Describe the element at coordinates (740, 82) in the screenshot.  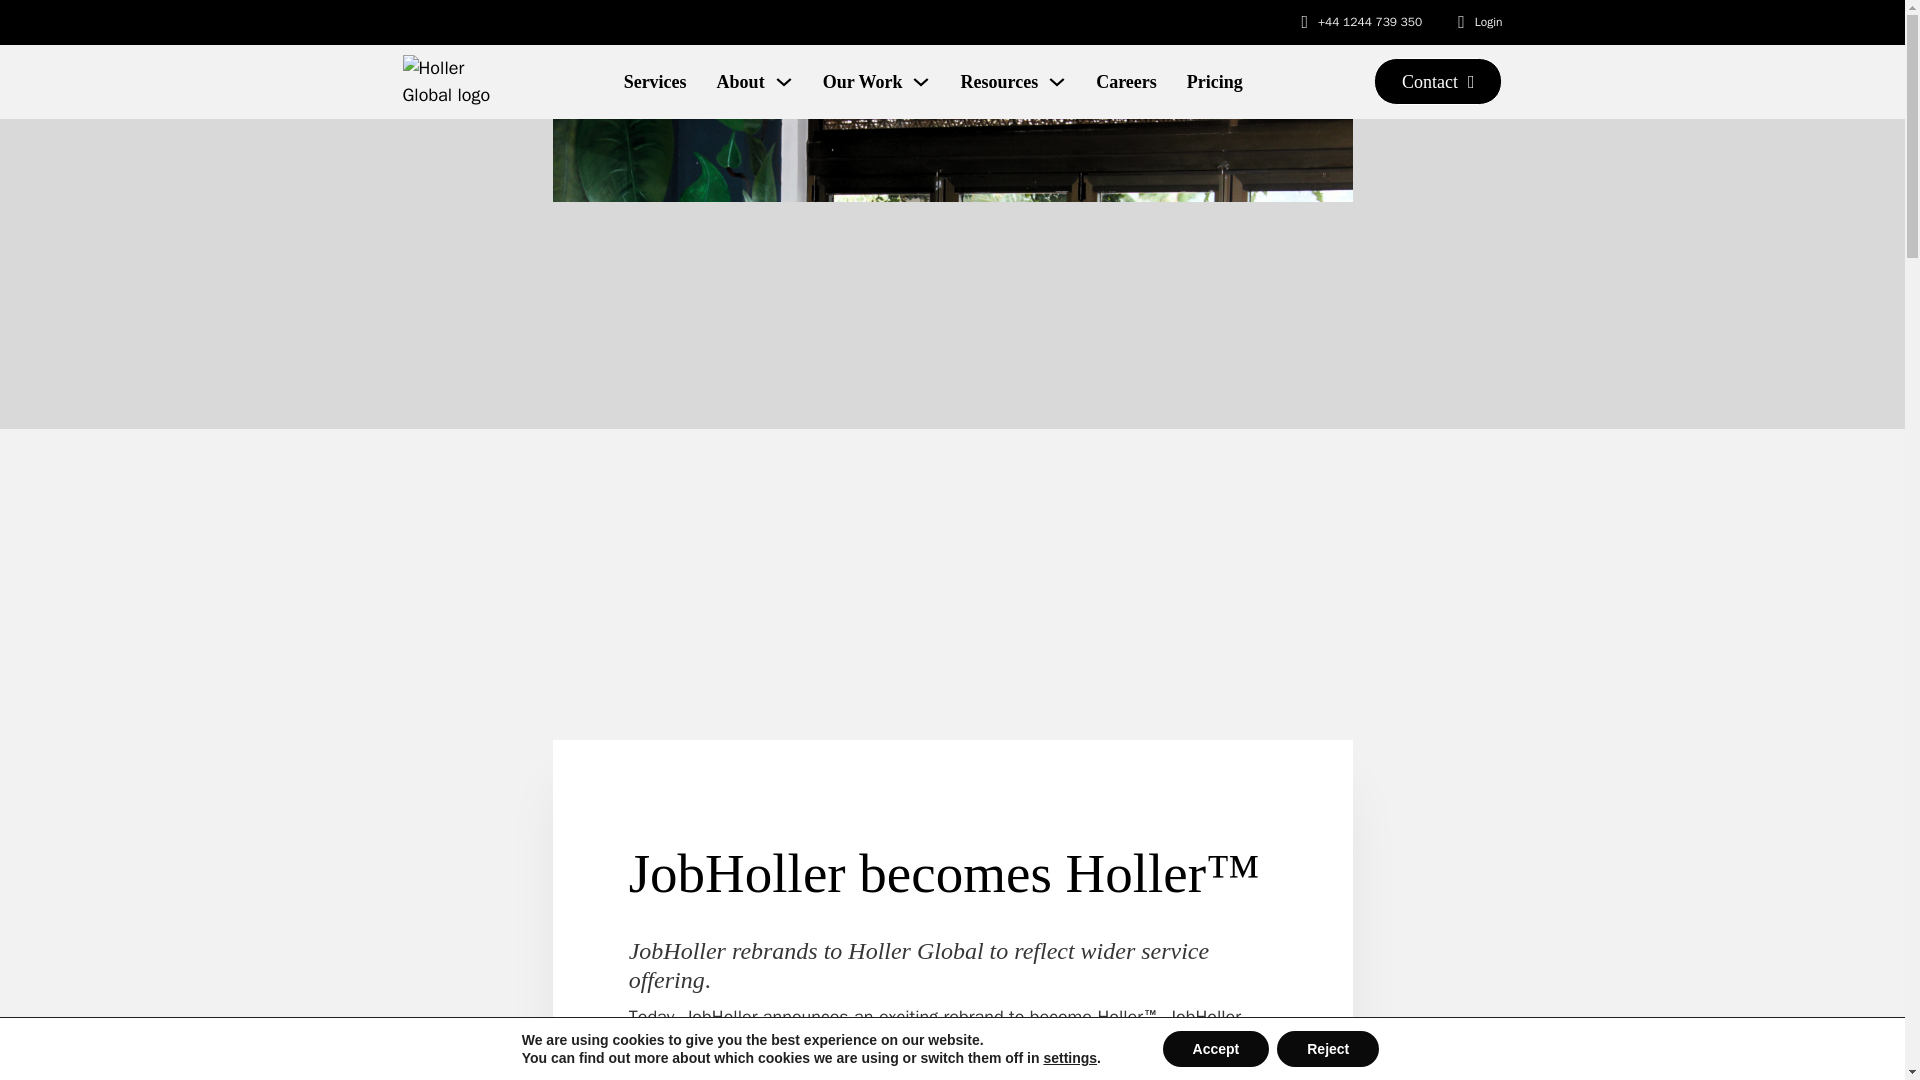
I see `About` at that location.